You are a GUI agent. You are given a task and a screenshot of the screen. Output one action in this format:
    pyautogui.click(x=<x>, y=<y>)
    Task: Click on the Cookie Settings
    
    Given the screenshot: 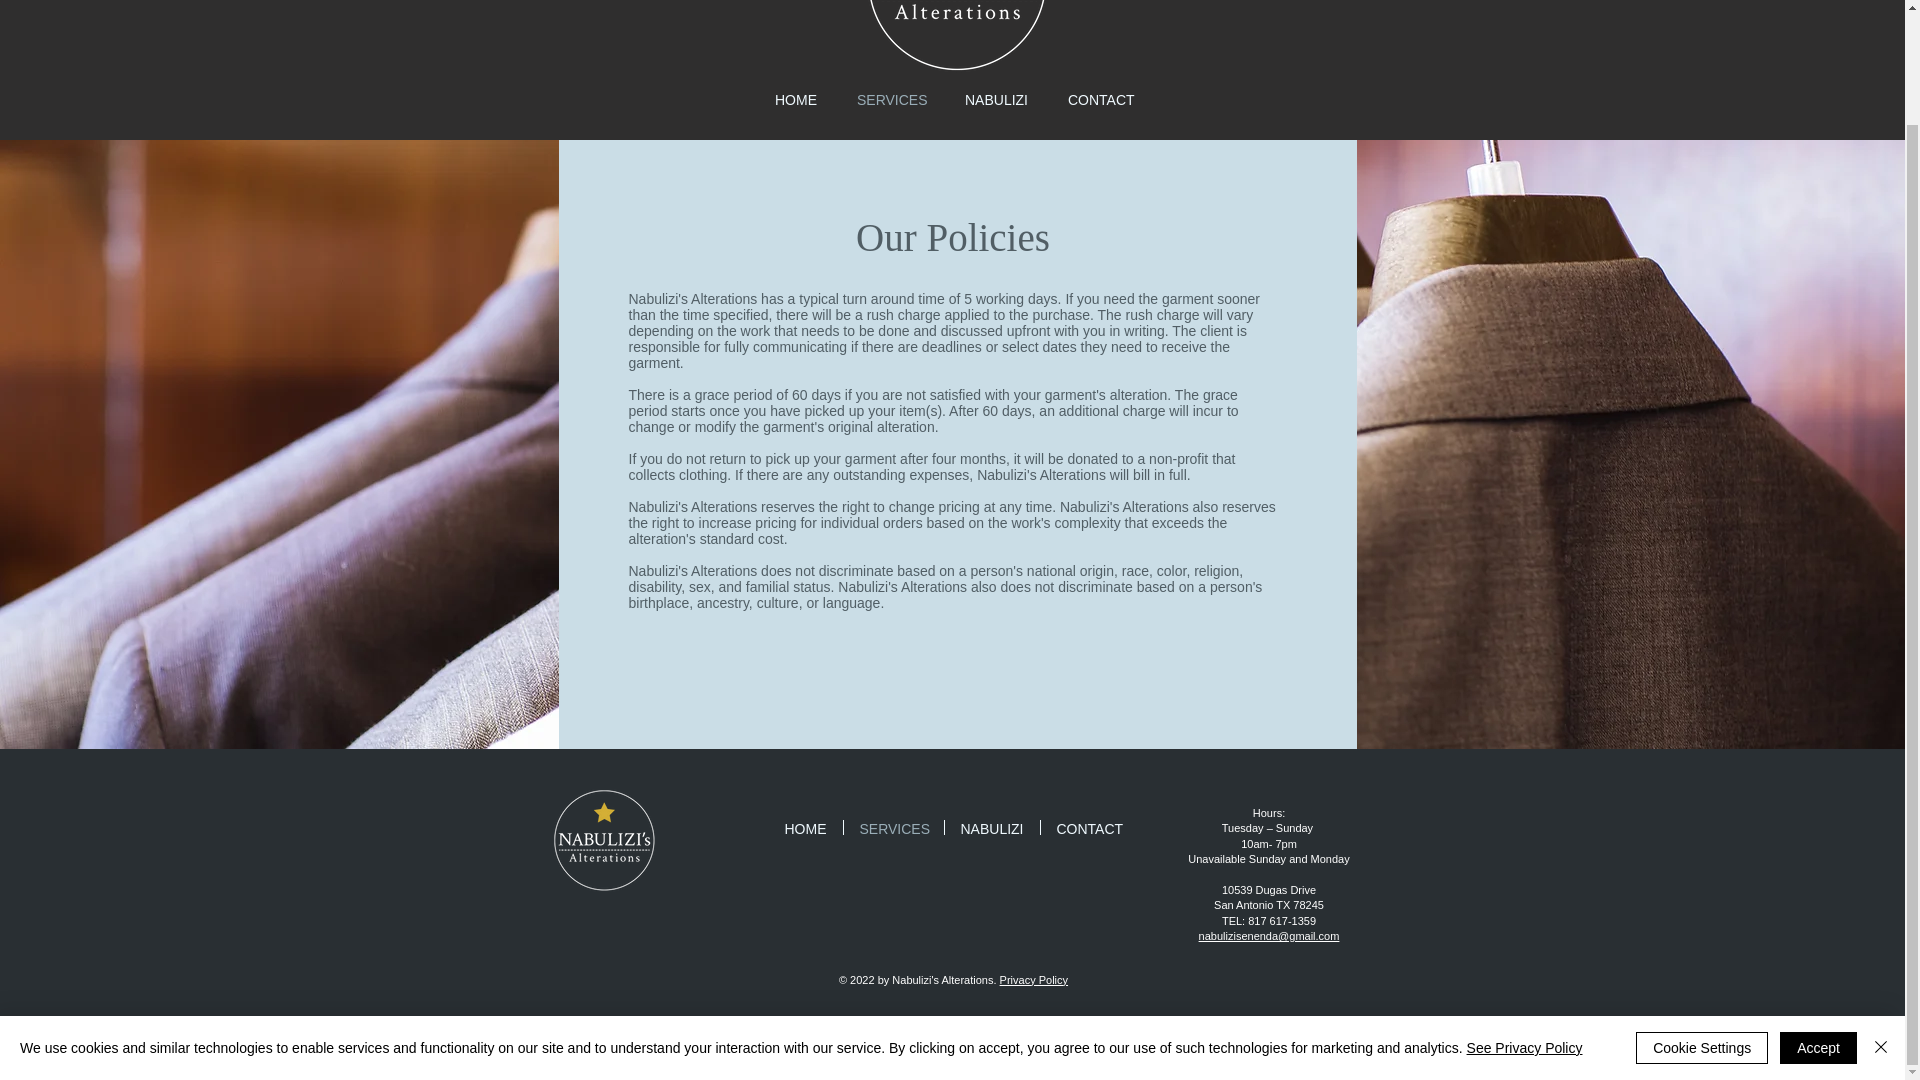 What is the action you would take?
    pyautogui.click(x=1702, y=921)
    